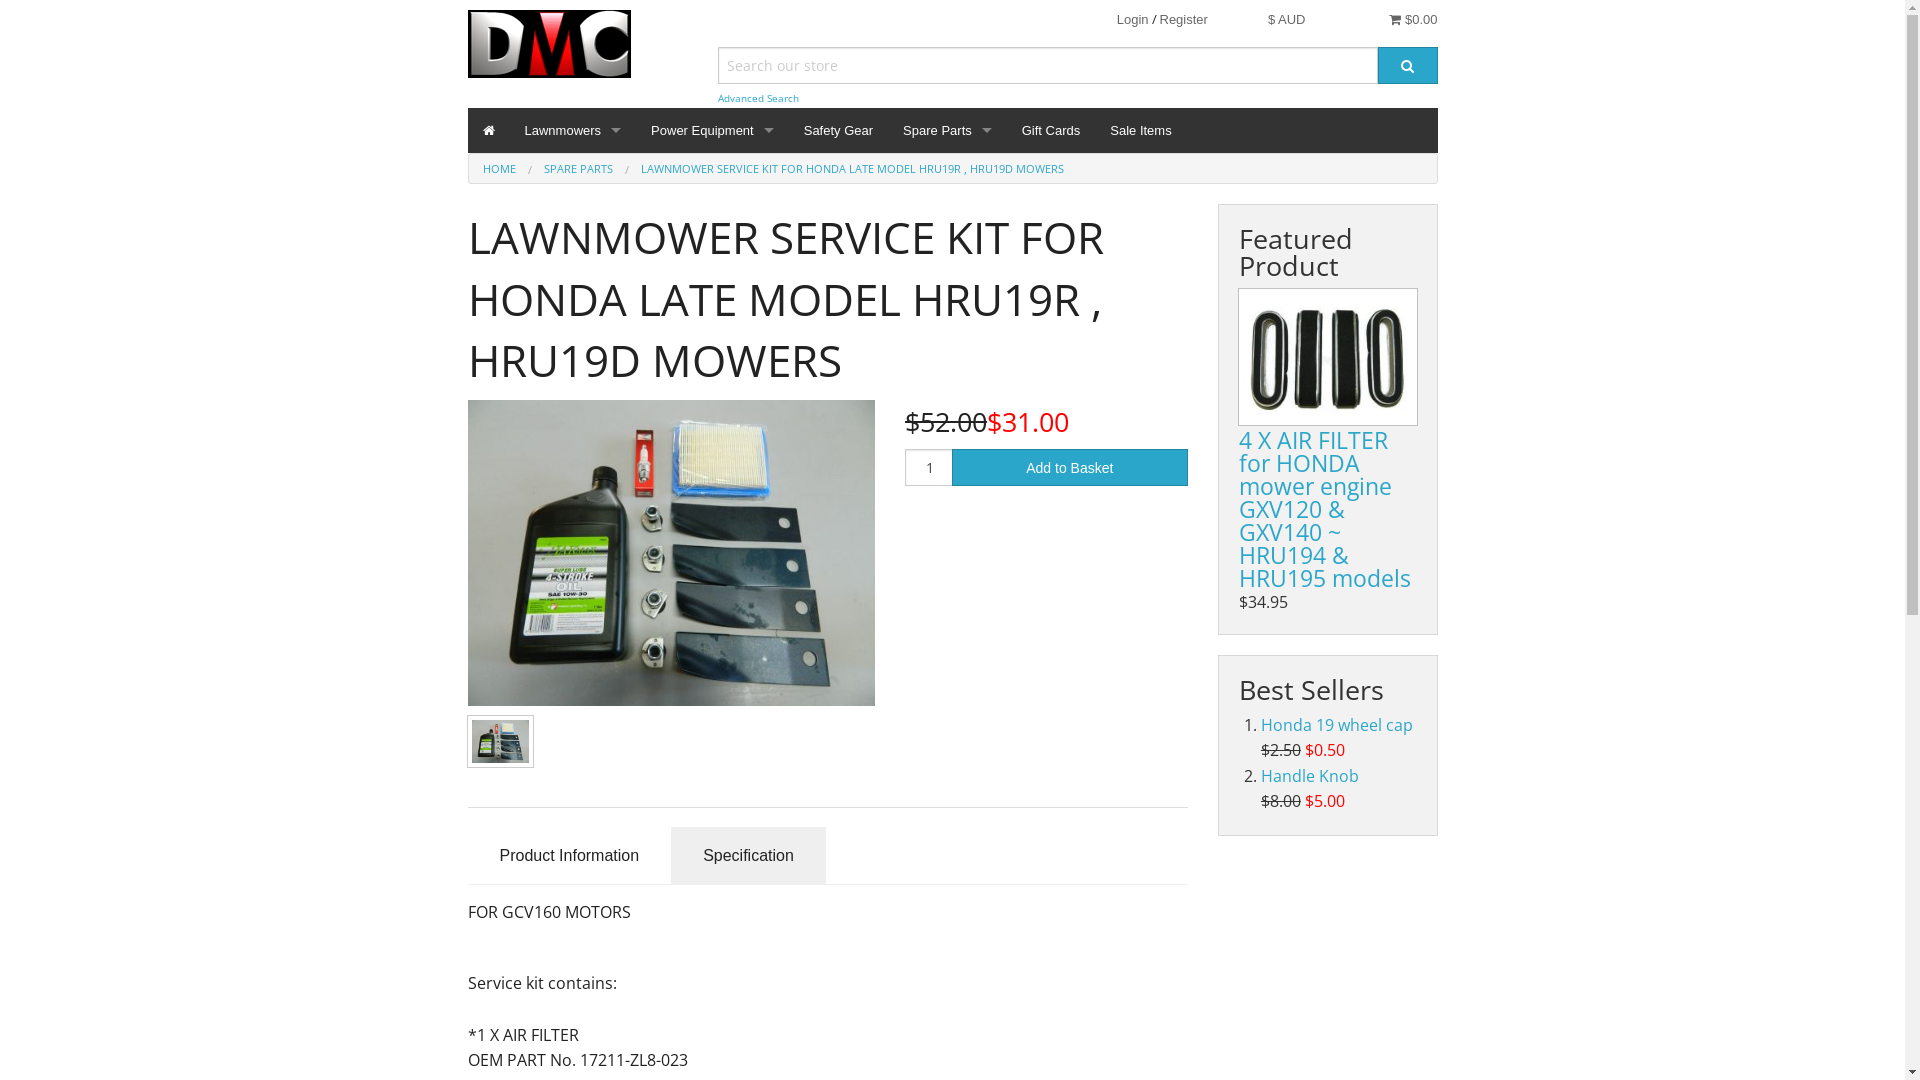 The height and width of the screenshot is (1080, 1920). I want to click on Cordless re-chargable range, so click(712, 516).